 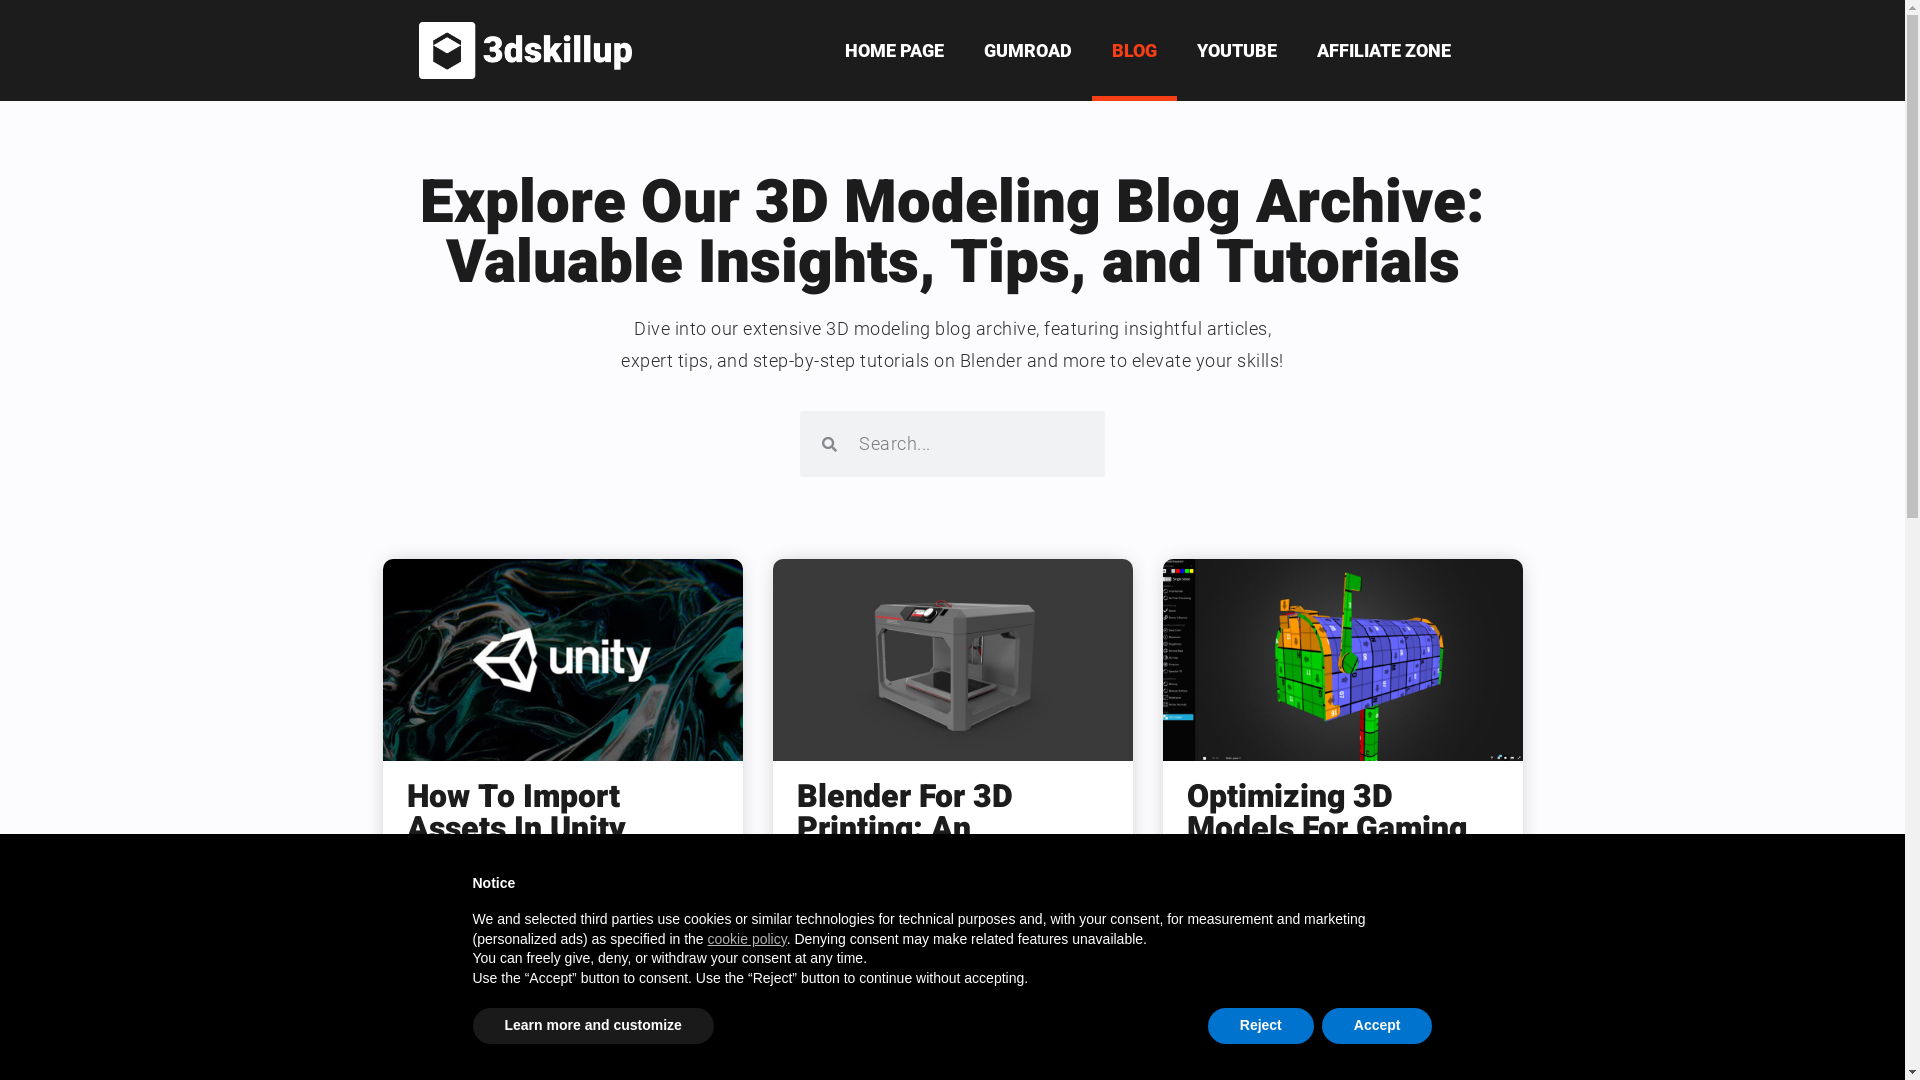 What do you see at coordinates (748, 939) in the screenshot?
I see `cookie policy` at bounding box center [748, 939].